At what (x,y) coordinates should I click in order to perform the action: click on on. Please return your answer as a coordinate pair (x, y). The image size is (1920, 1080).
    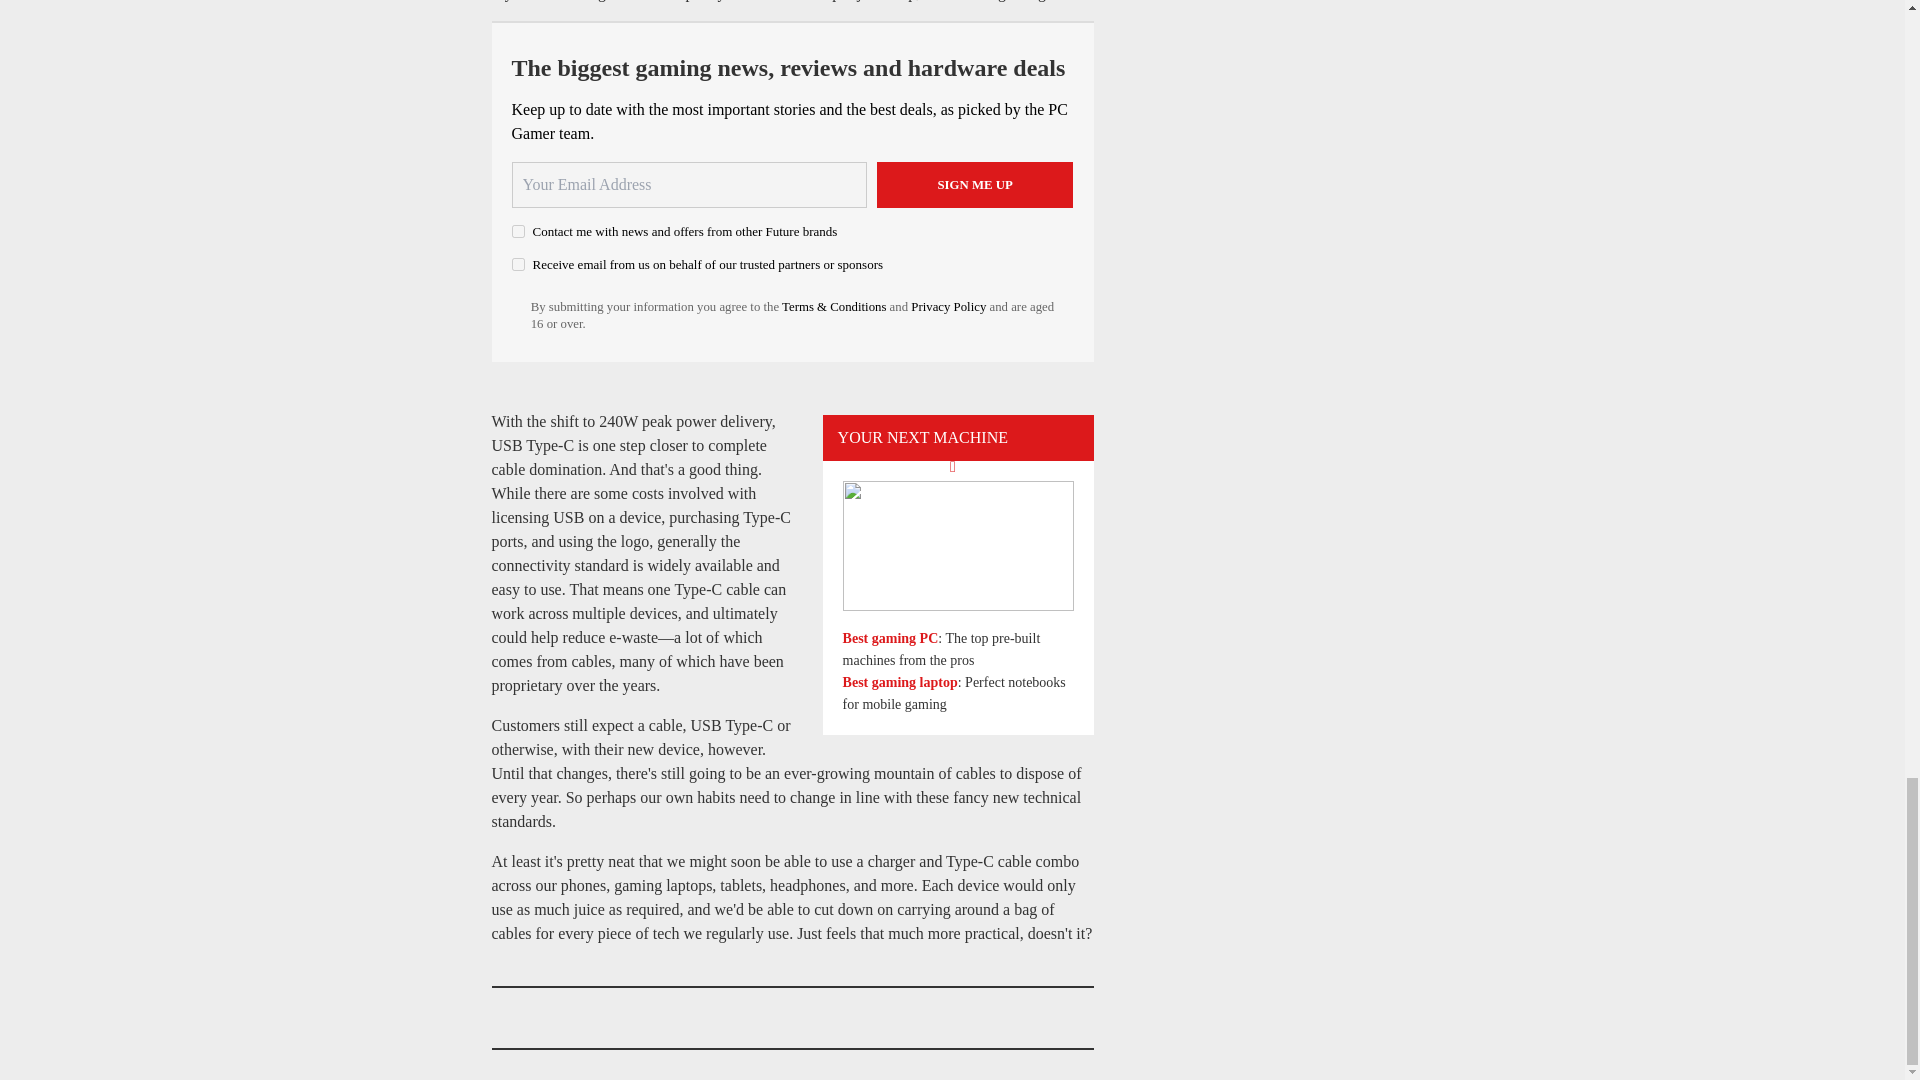
    Looking at the image, I should click on (518, 264).